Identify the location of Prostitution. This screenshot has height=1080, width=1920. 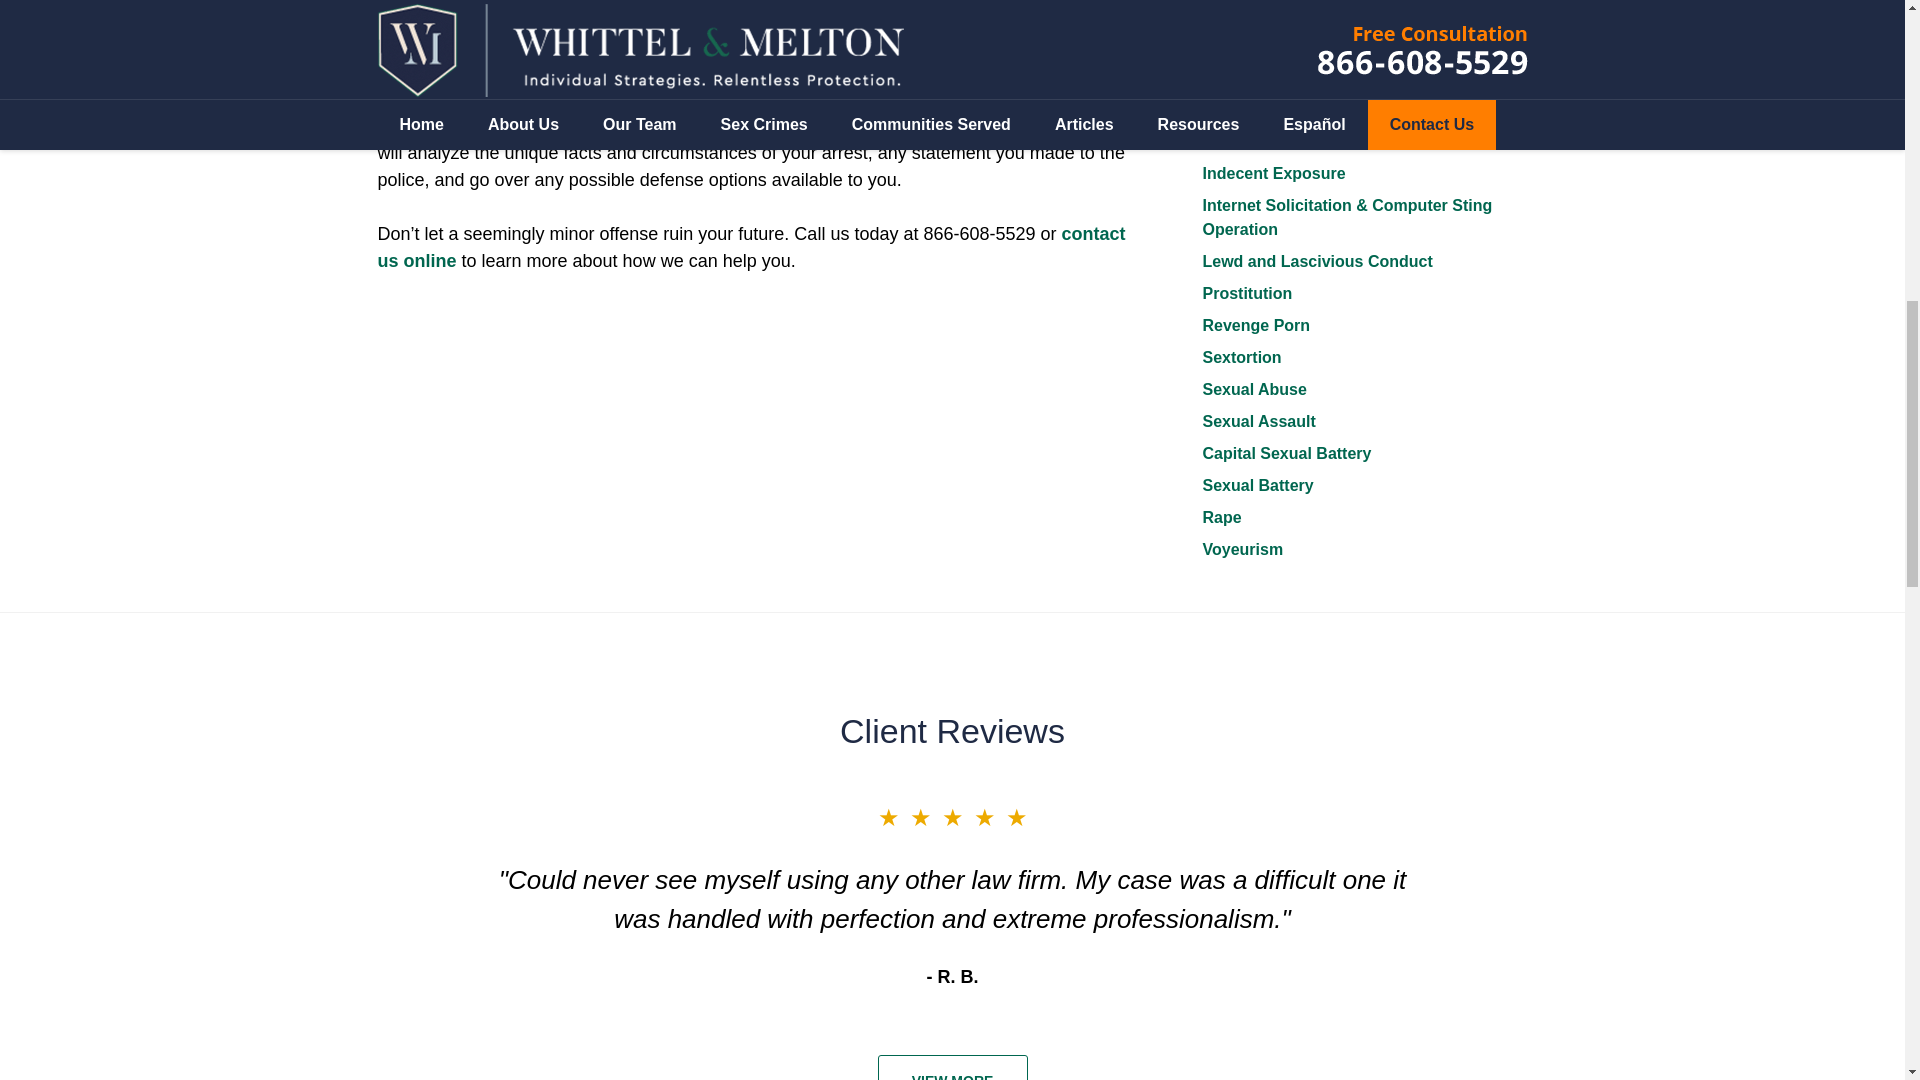
(1246, 294).